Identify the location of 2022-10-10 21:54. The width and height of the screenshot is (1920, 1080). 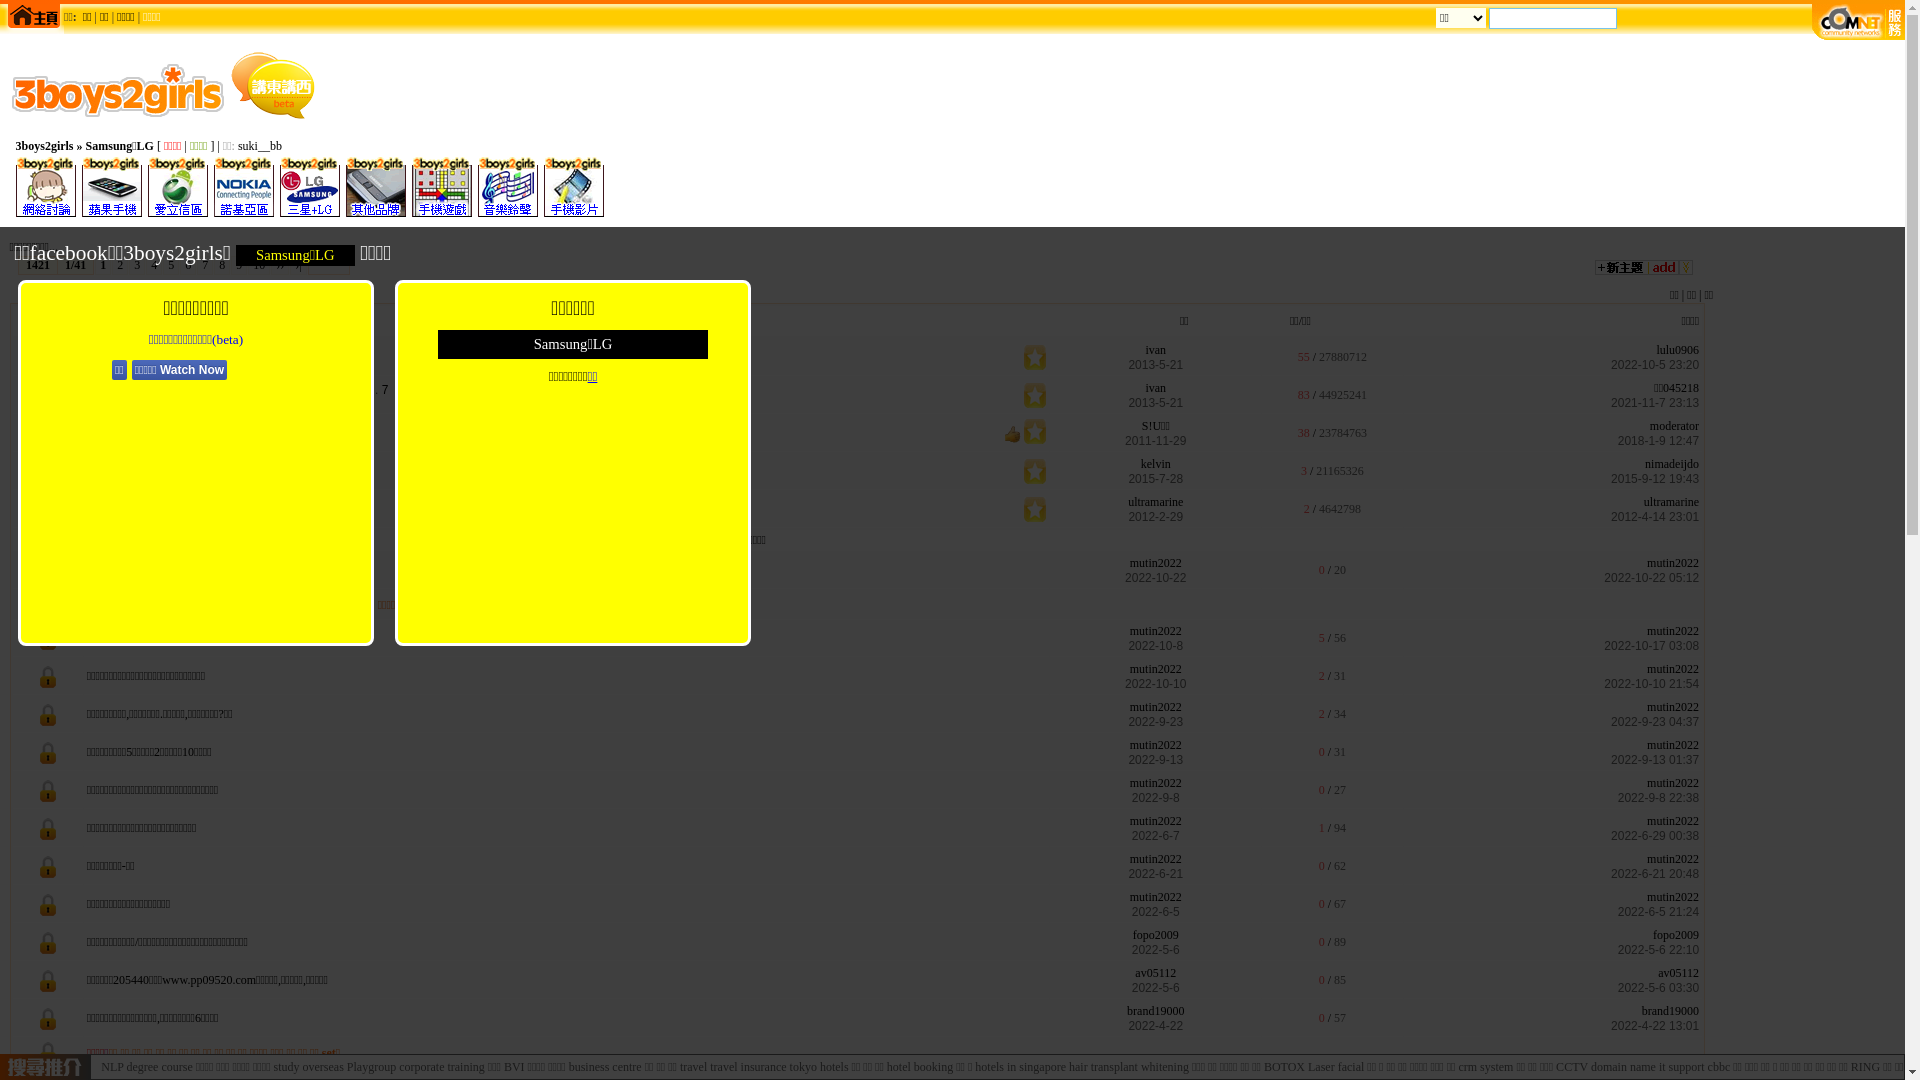
(1652, 684).